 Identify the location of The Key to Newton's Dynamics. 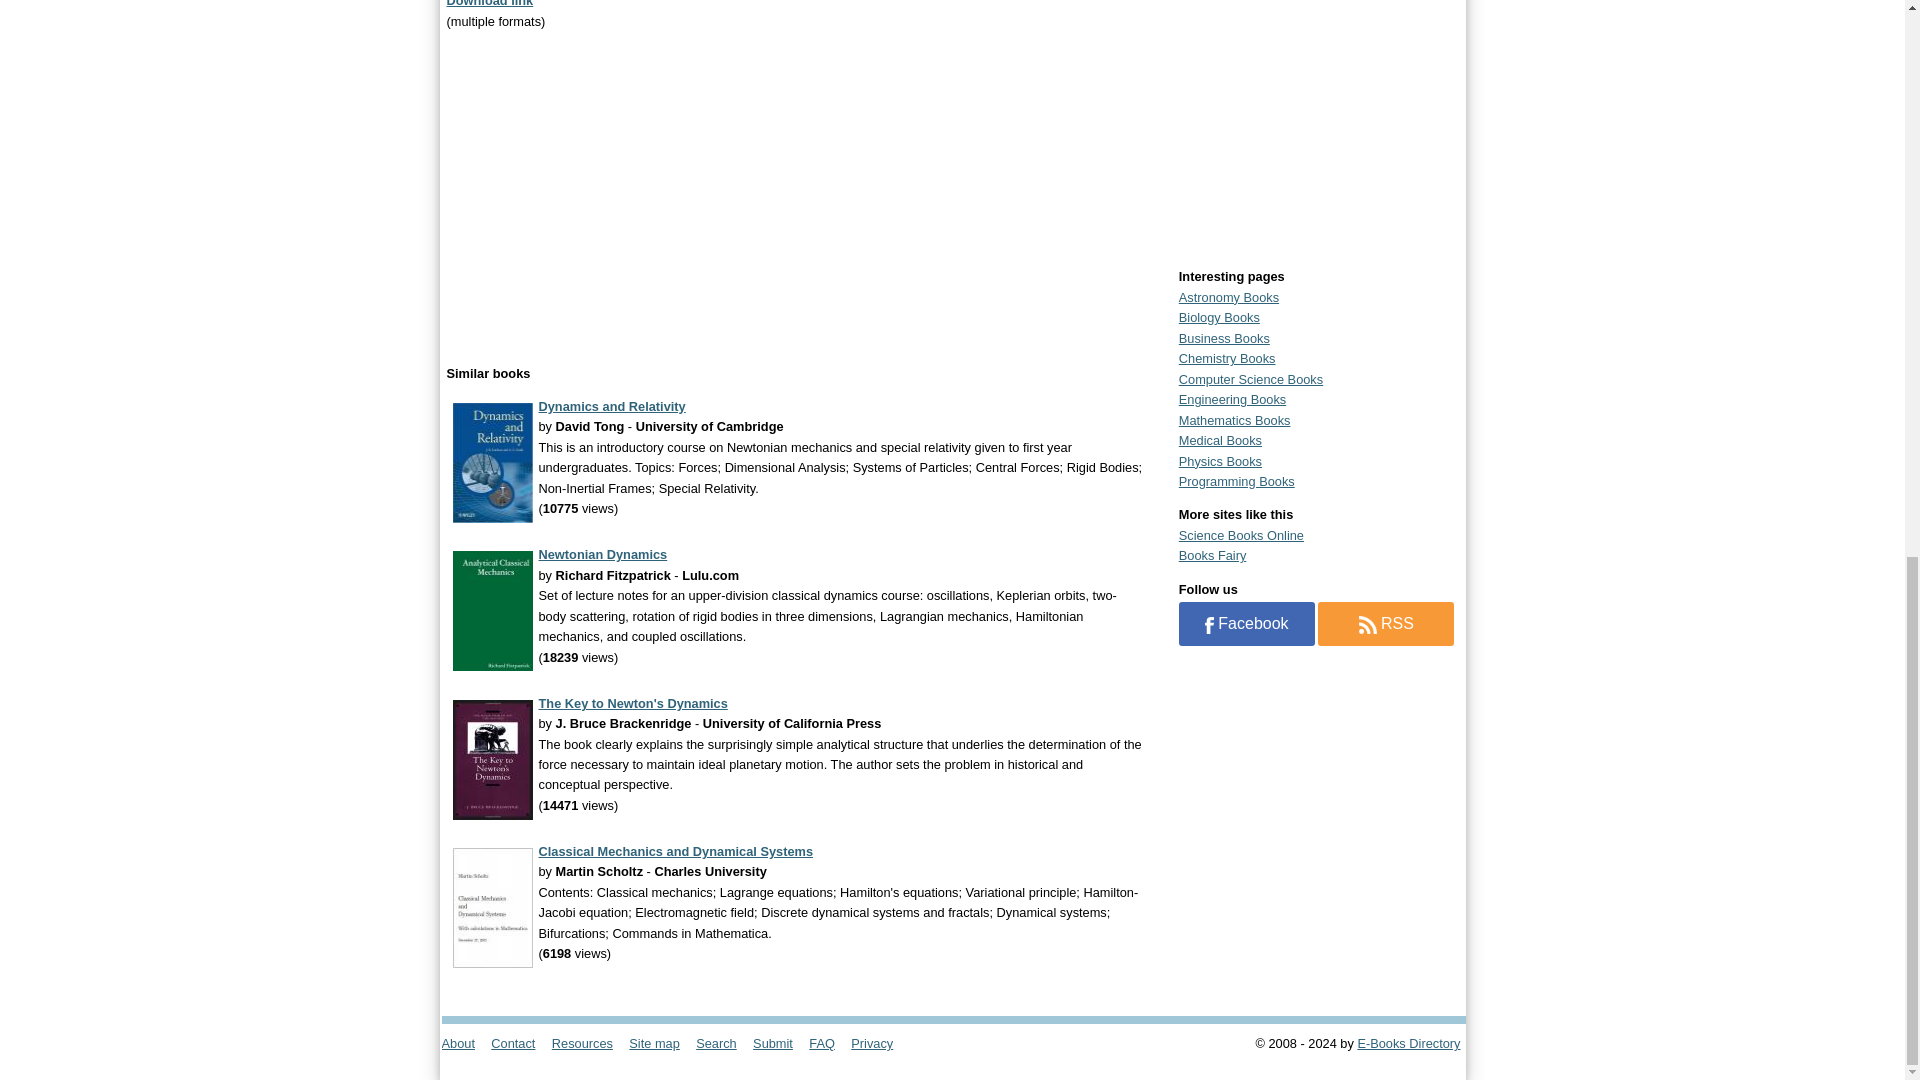
(632, 702).